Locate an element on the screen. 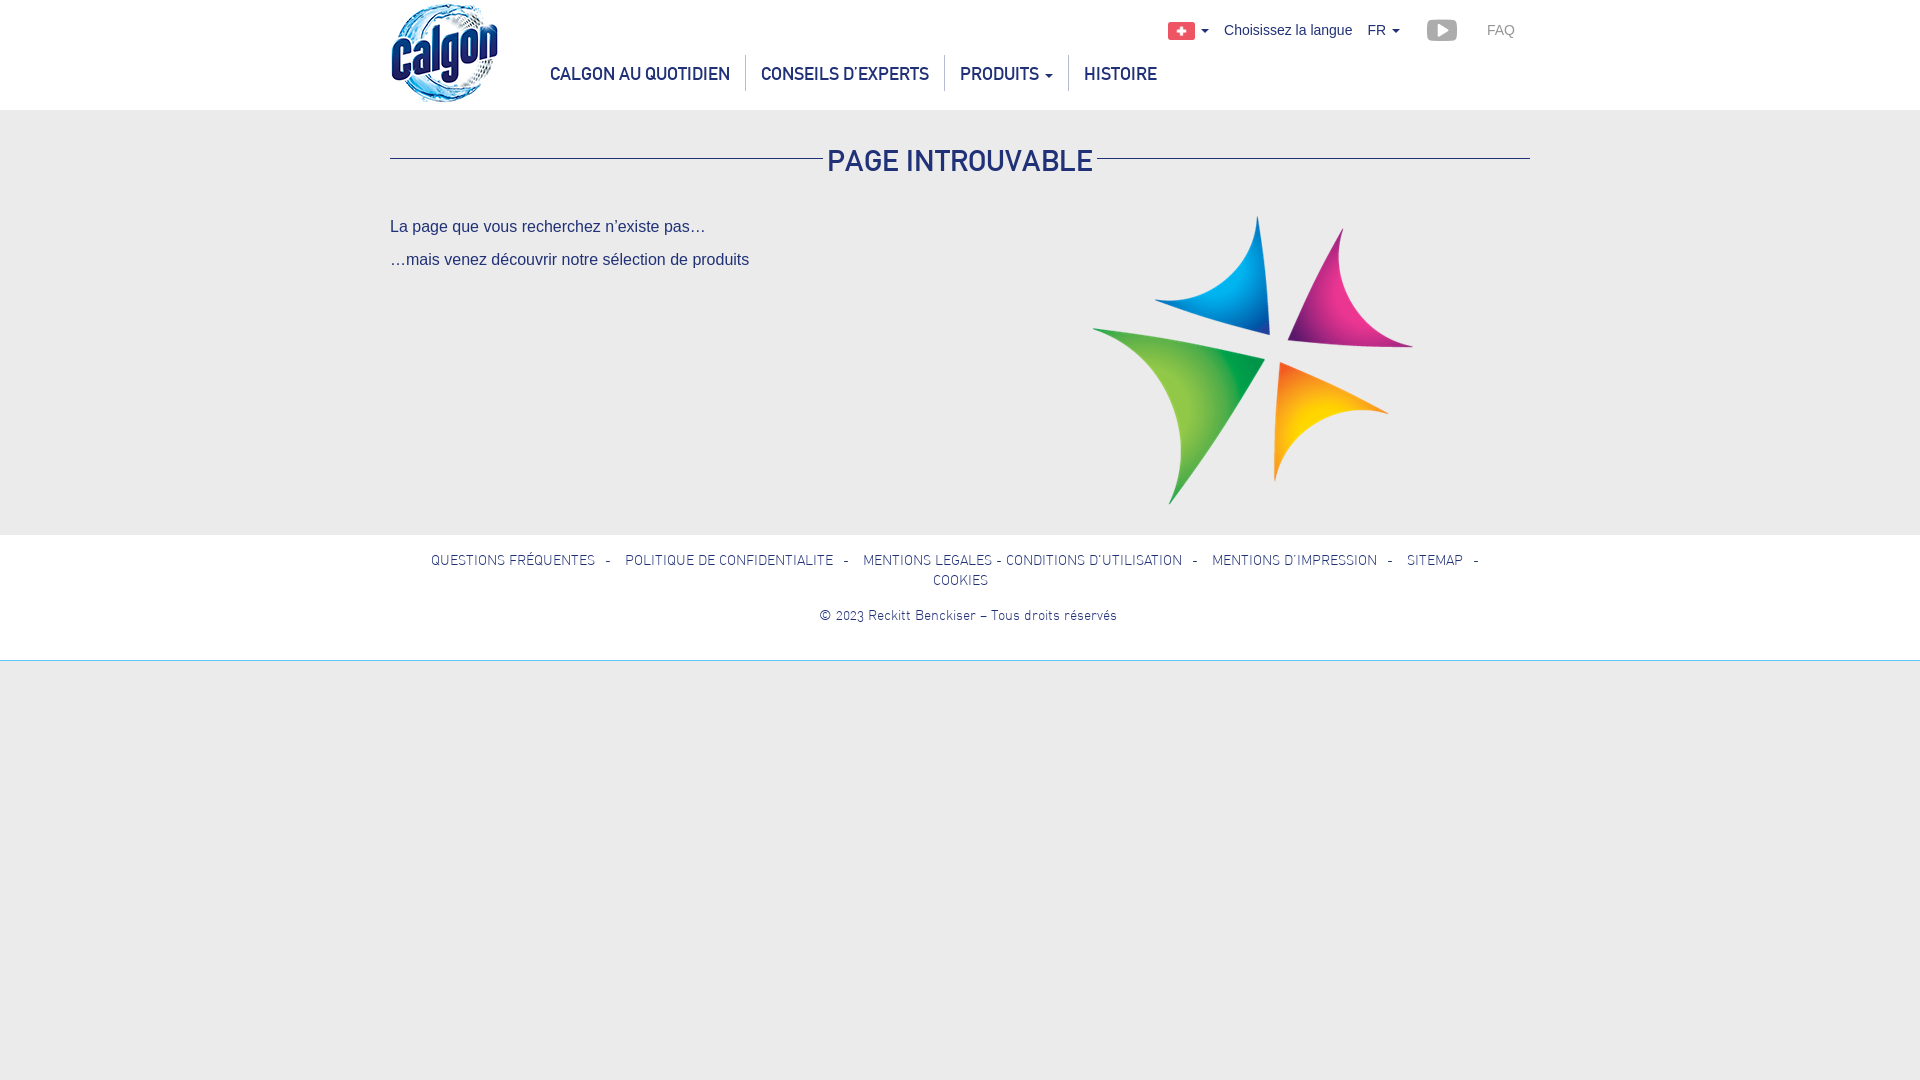 This screenshot has width=1920, height=1080. FR is located at coordinates (1384, 30).